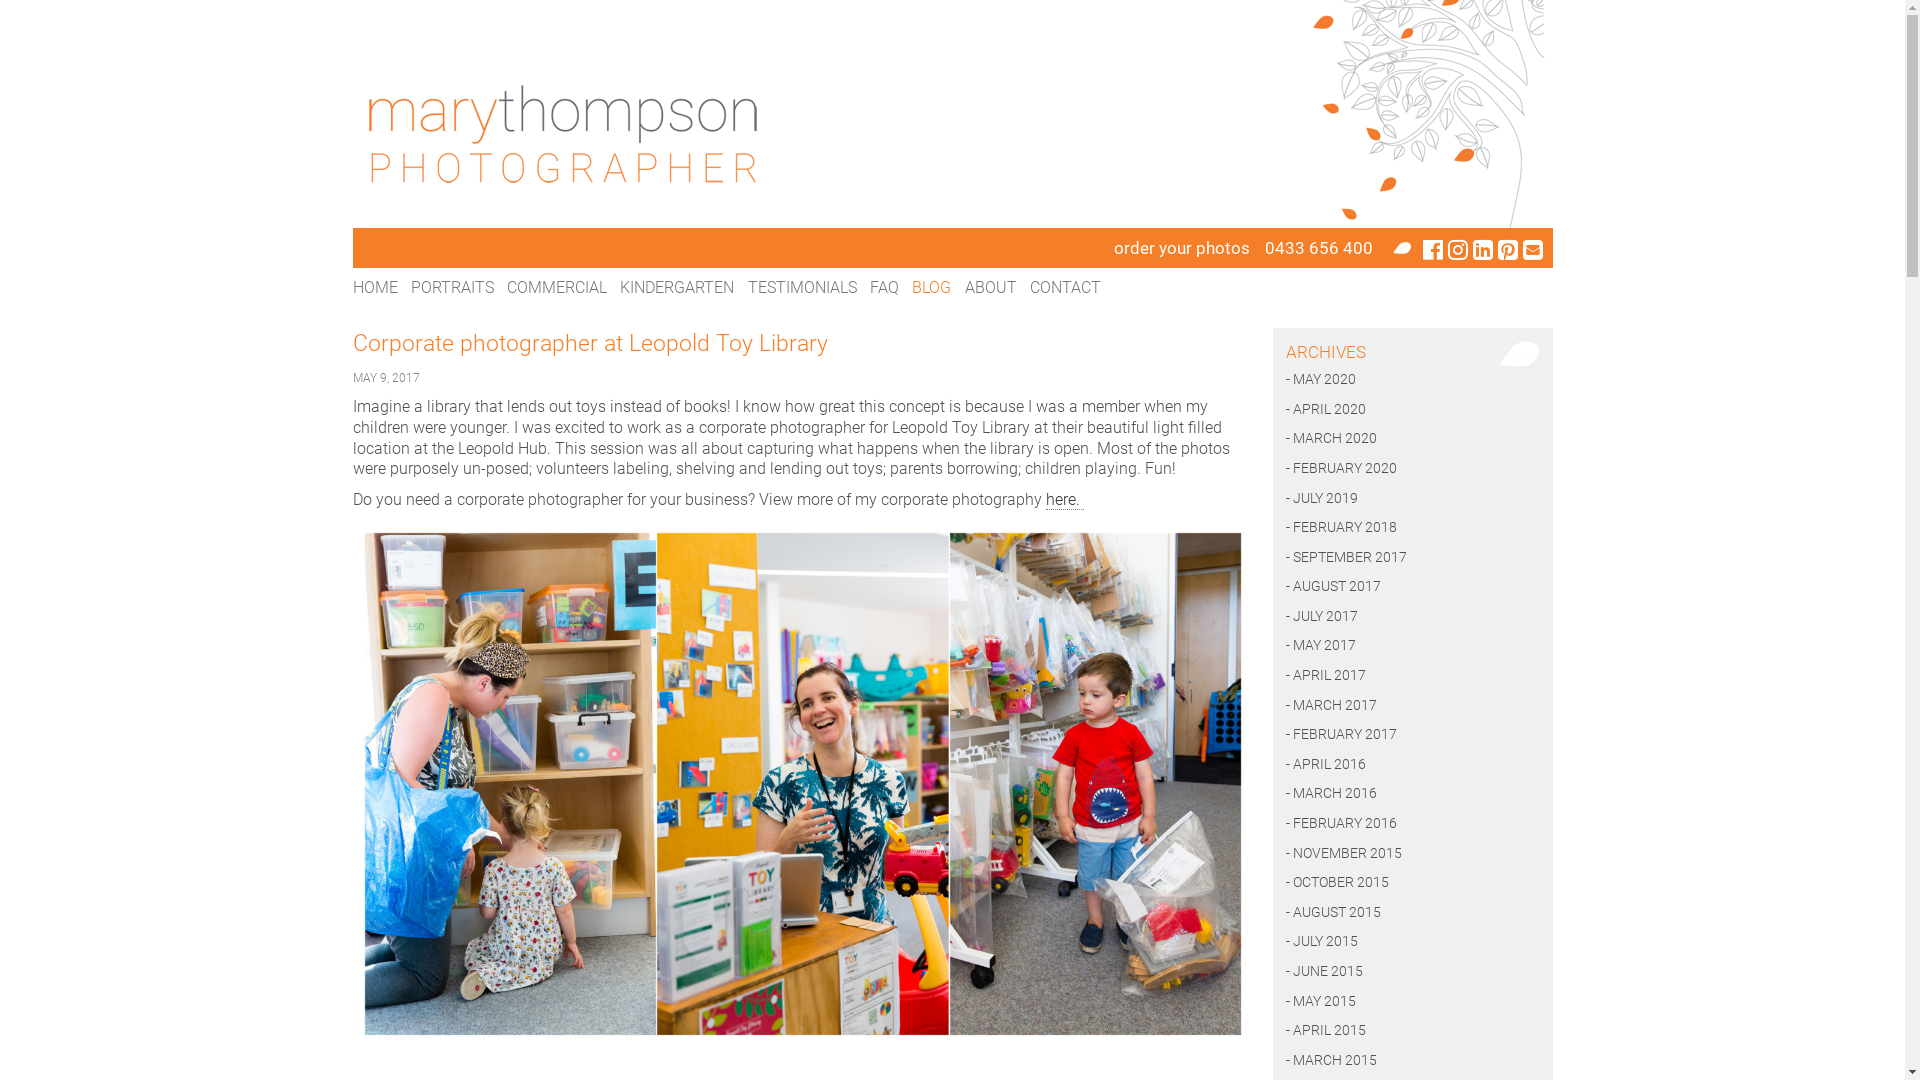  I want to click on MAY 2017, so click(1412, 646).